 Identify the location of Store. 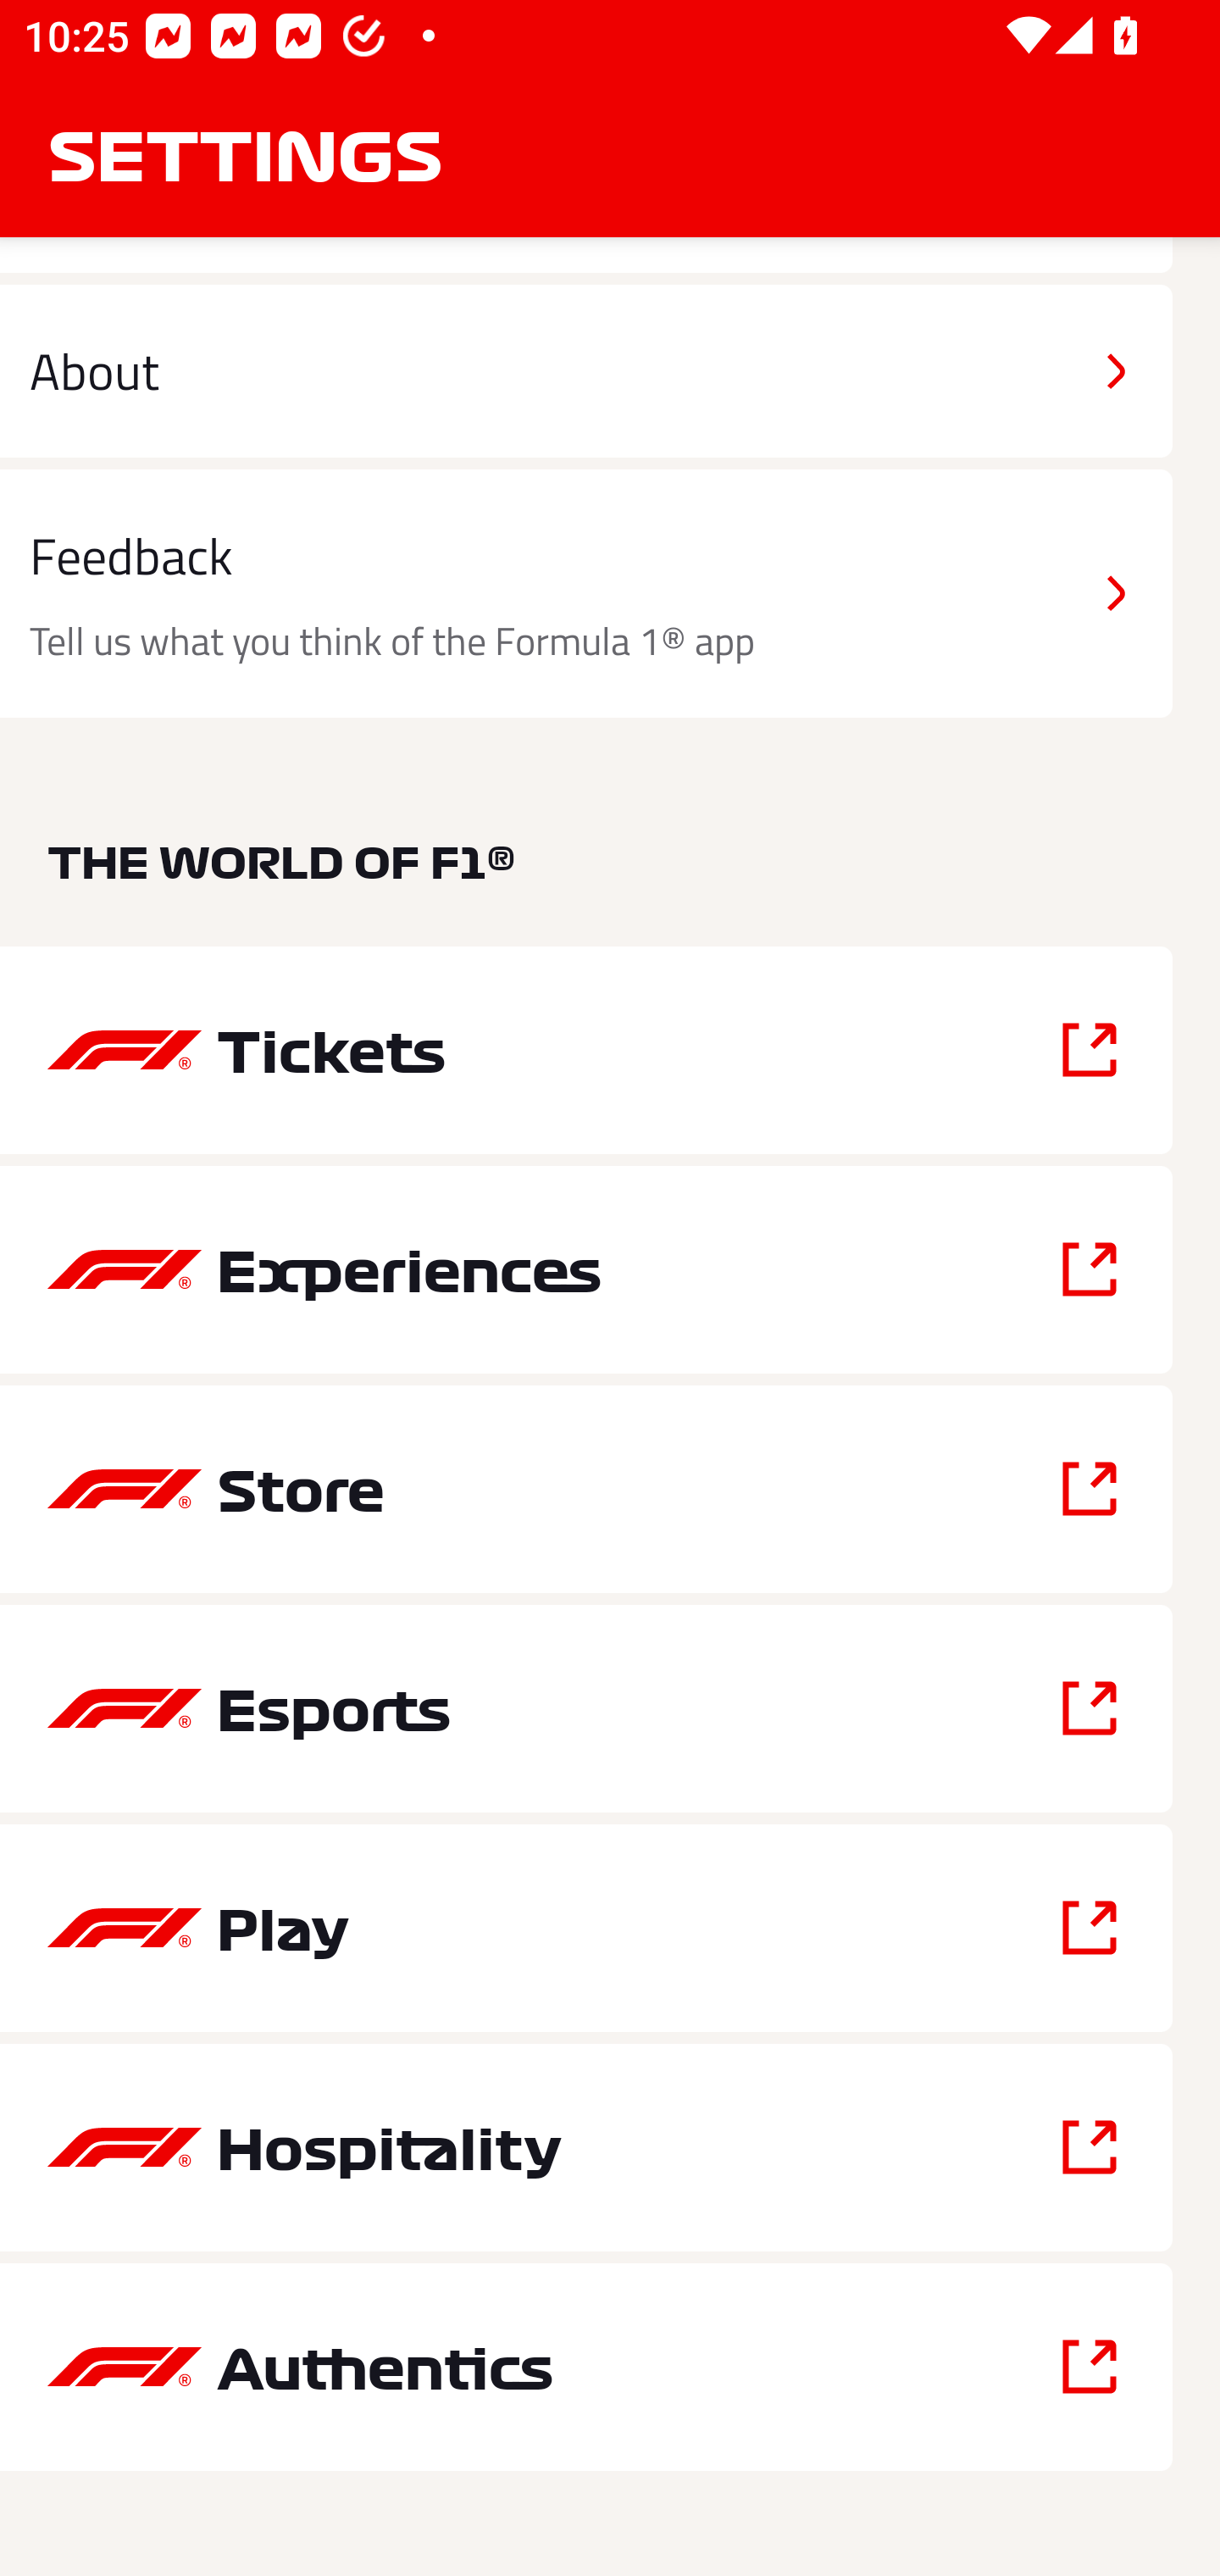
(586, 1488).